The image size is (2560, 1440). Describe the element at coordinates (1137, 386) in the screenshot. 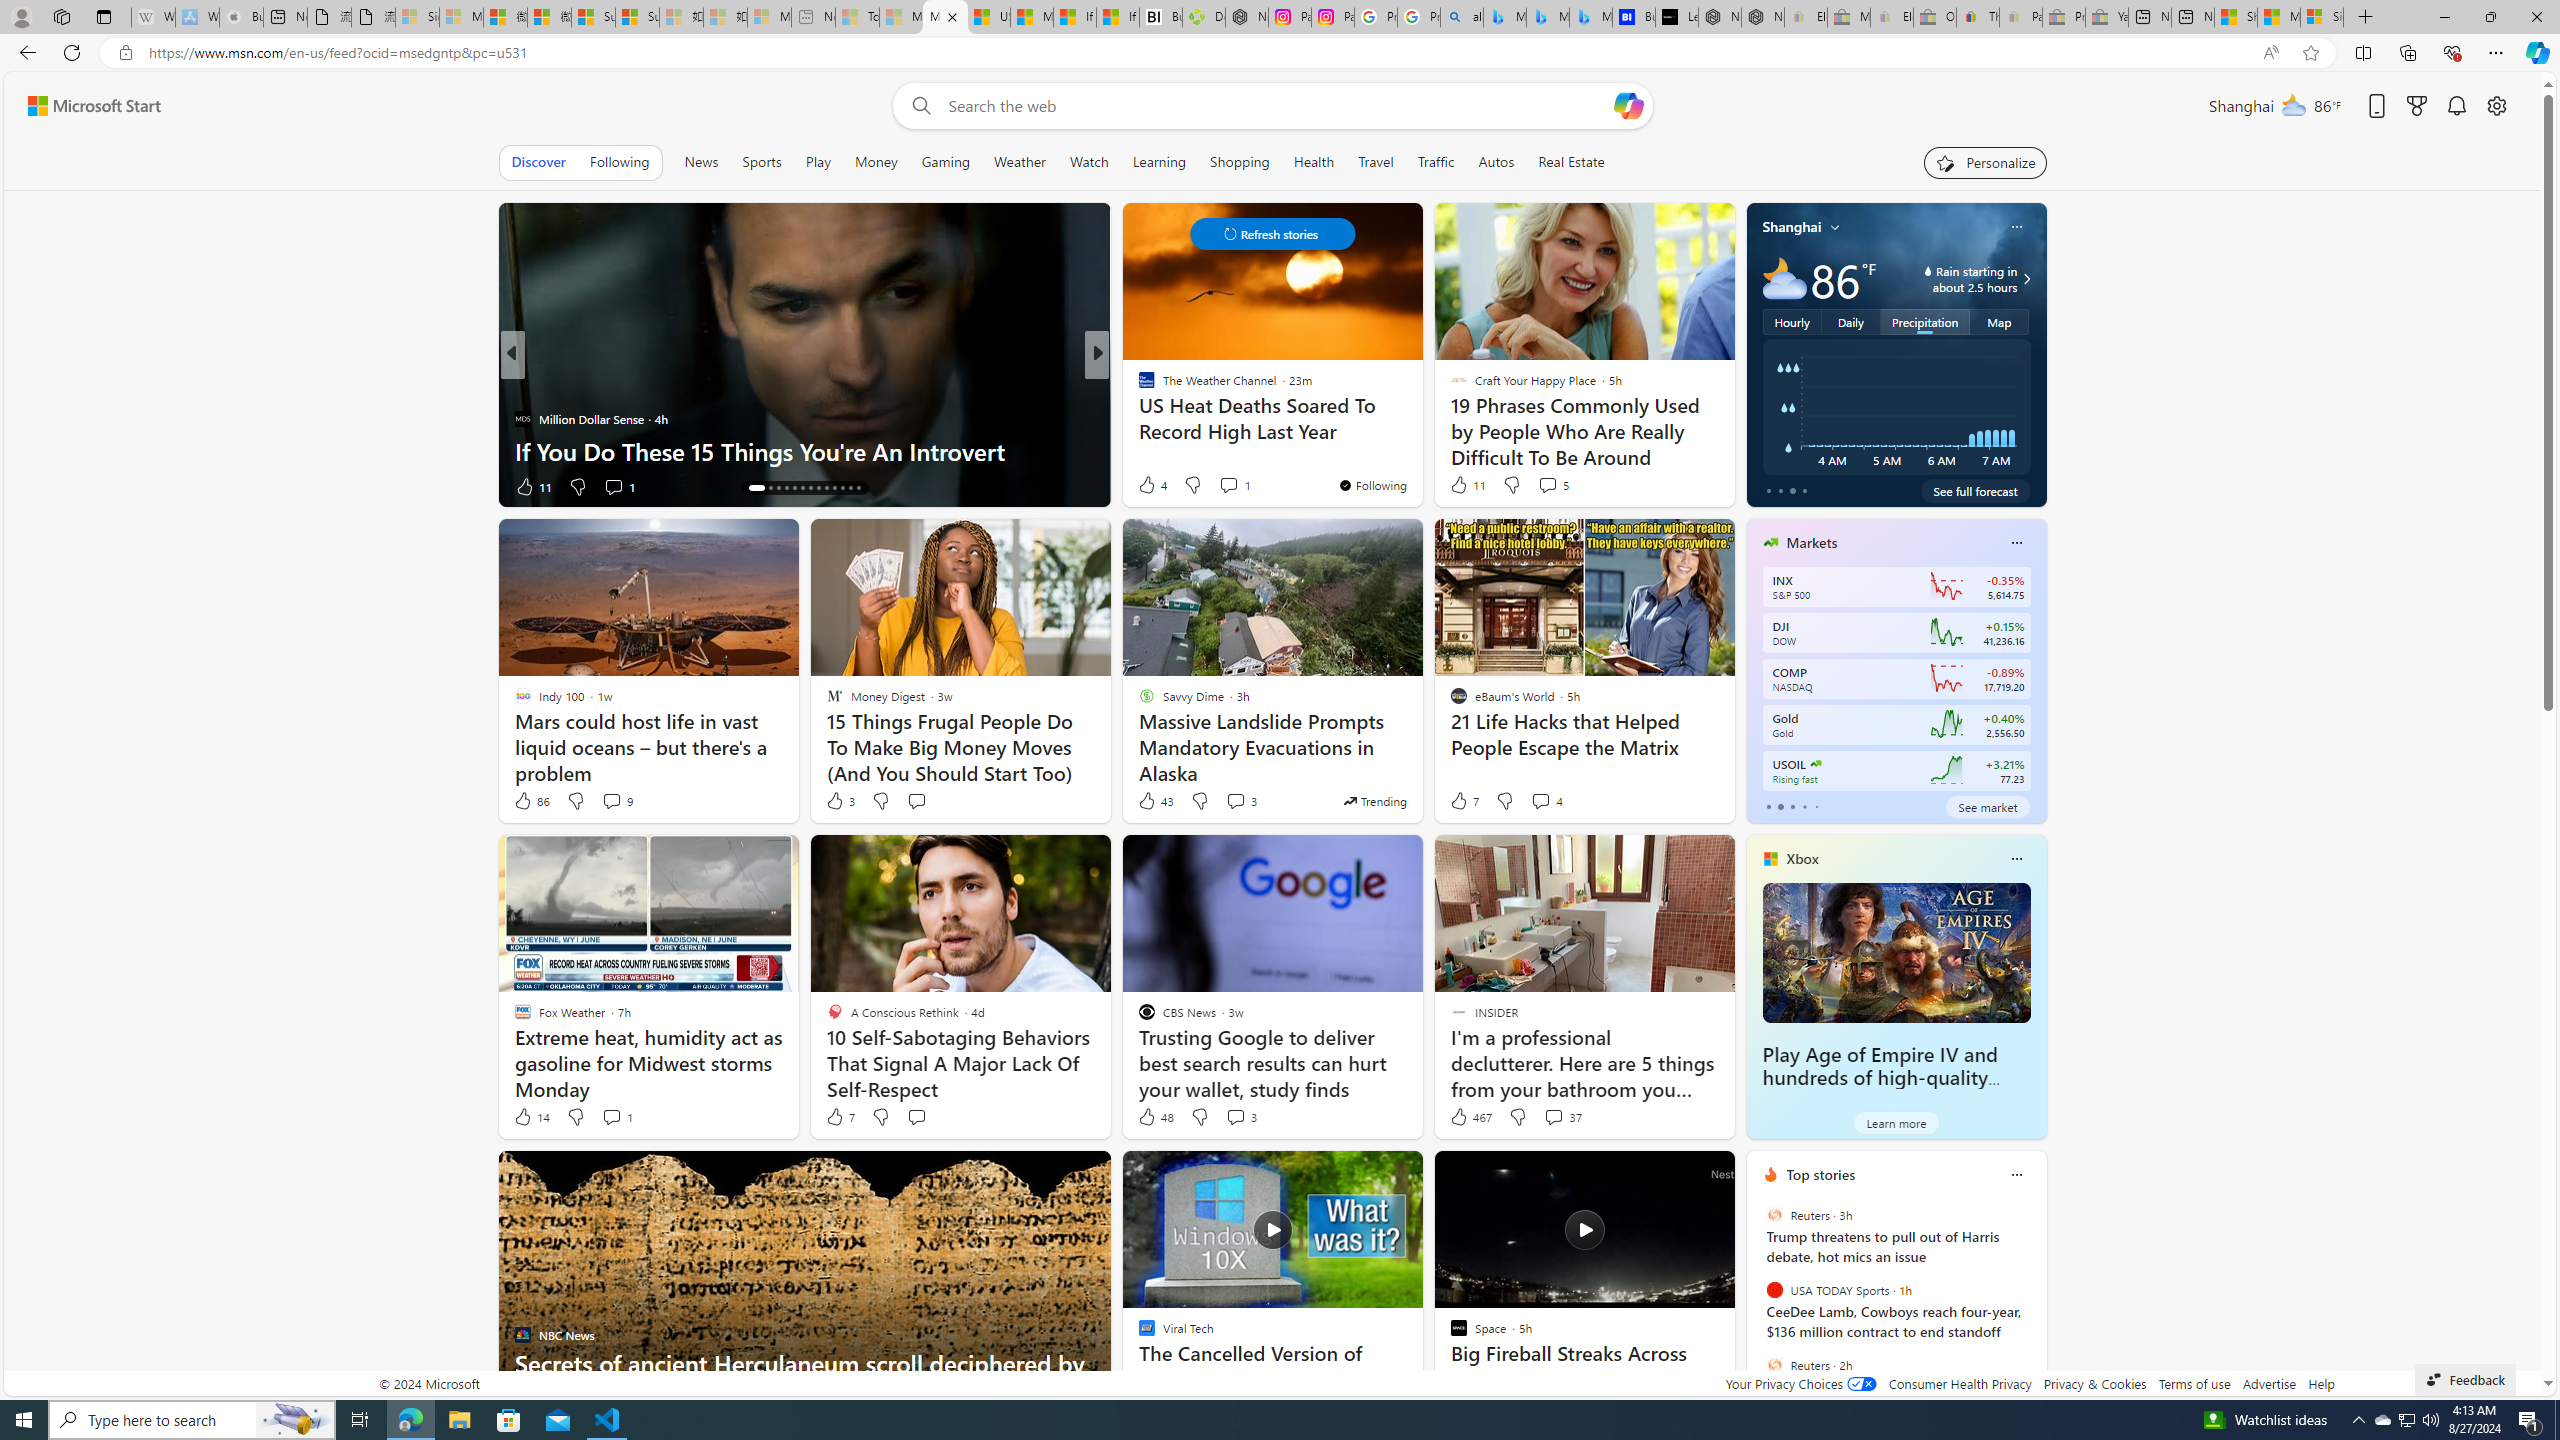

I see `MSNBC` at that location.